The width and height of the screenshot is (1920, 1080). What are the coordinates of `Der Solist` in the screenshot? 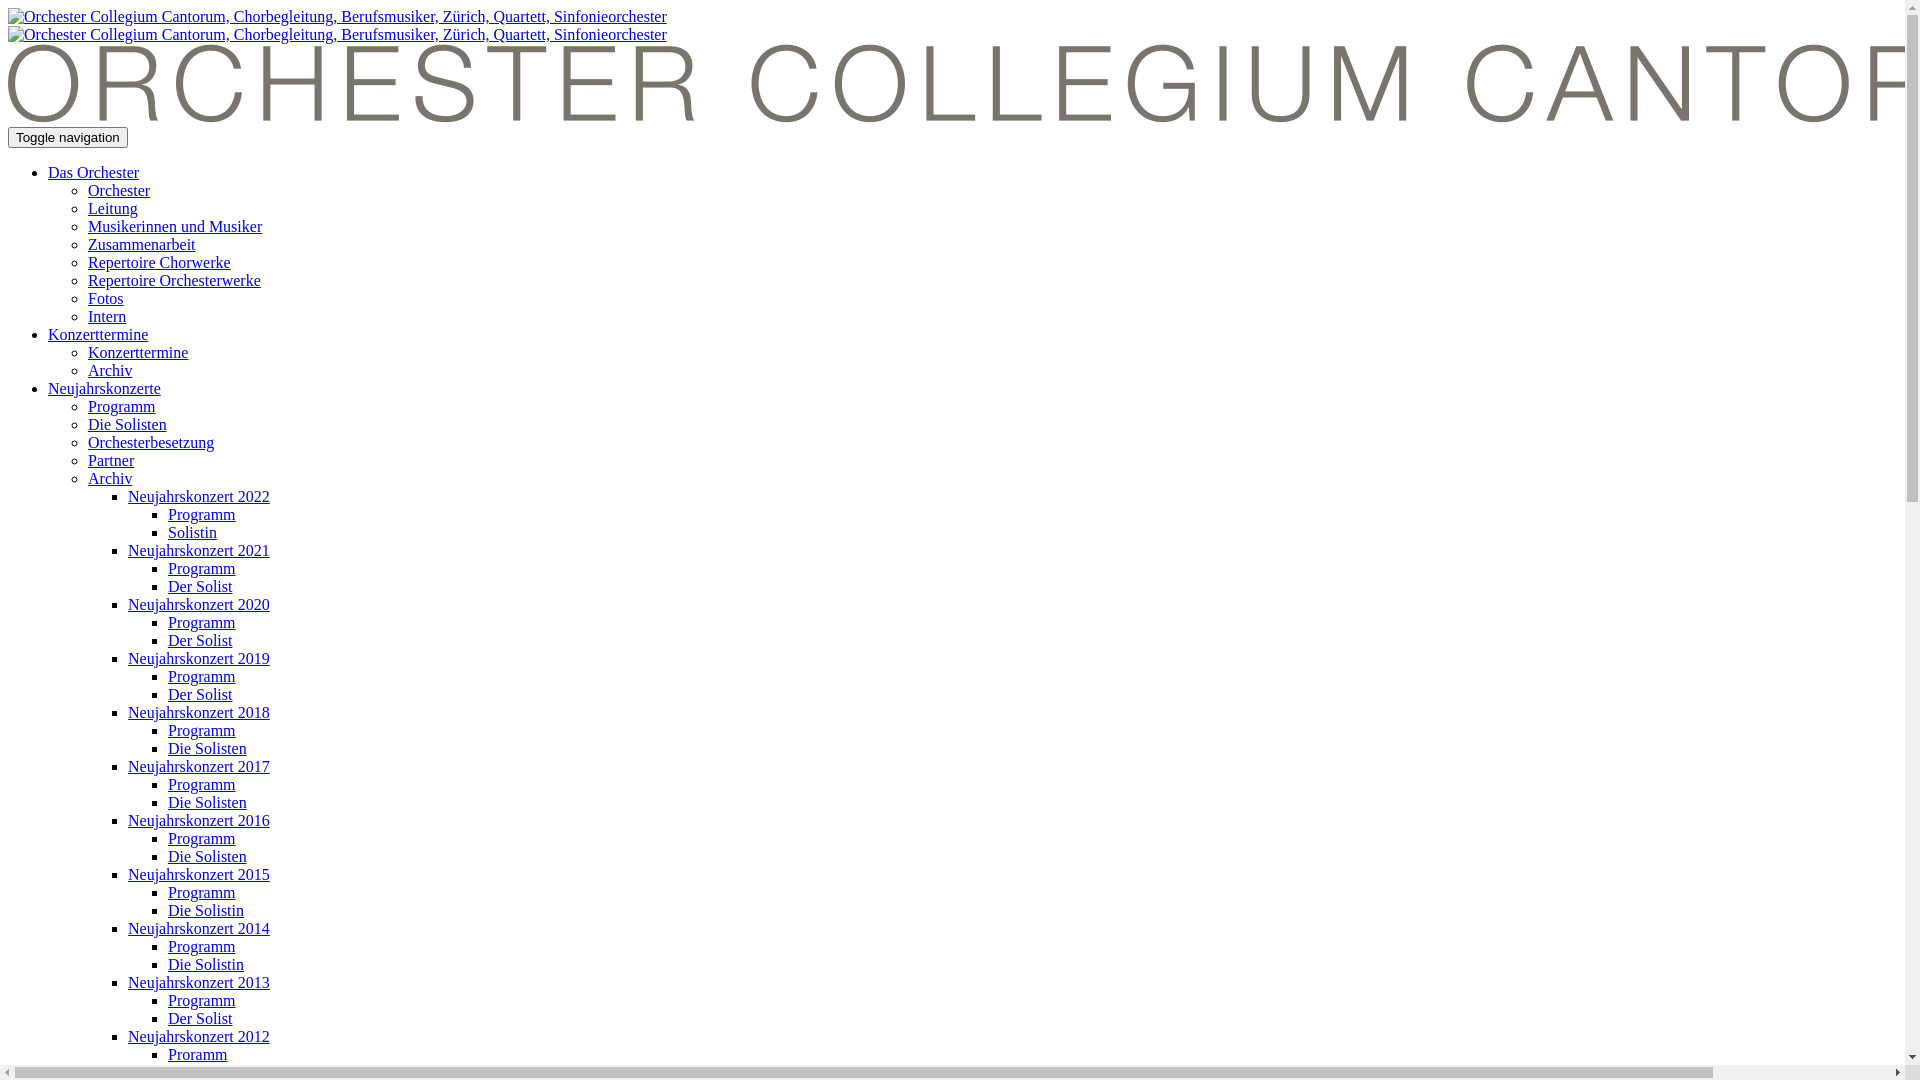 It's located at (200, 1018).